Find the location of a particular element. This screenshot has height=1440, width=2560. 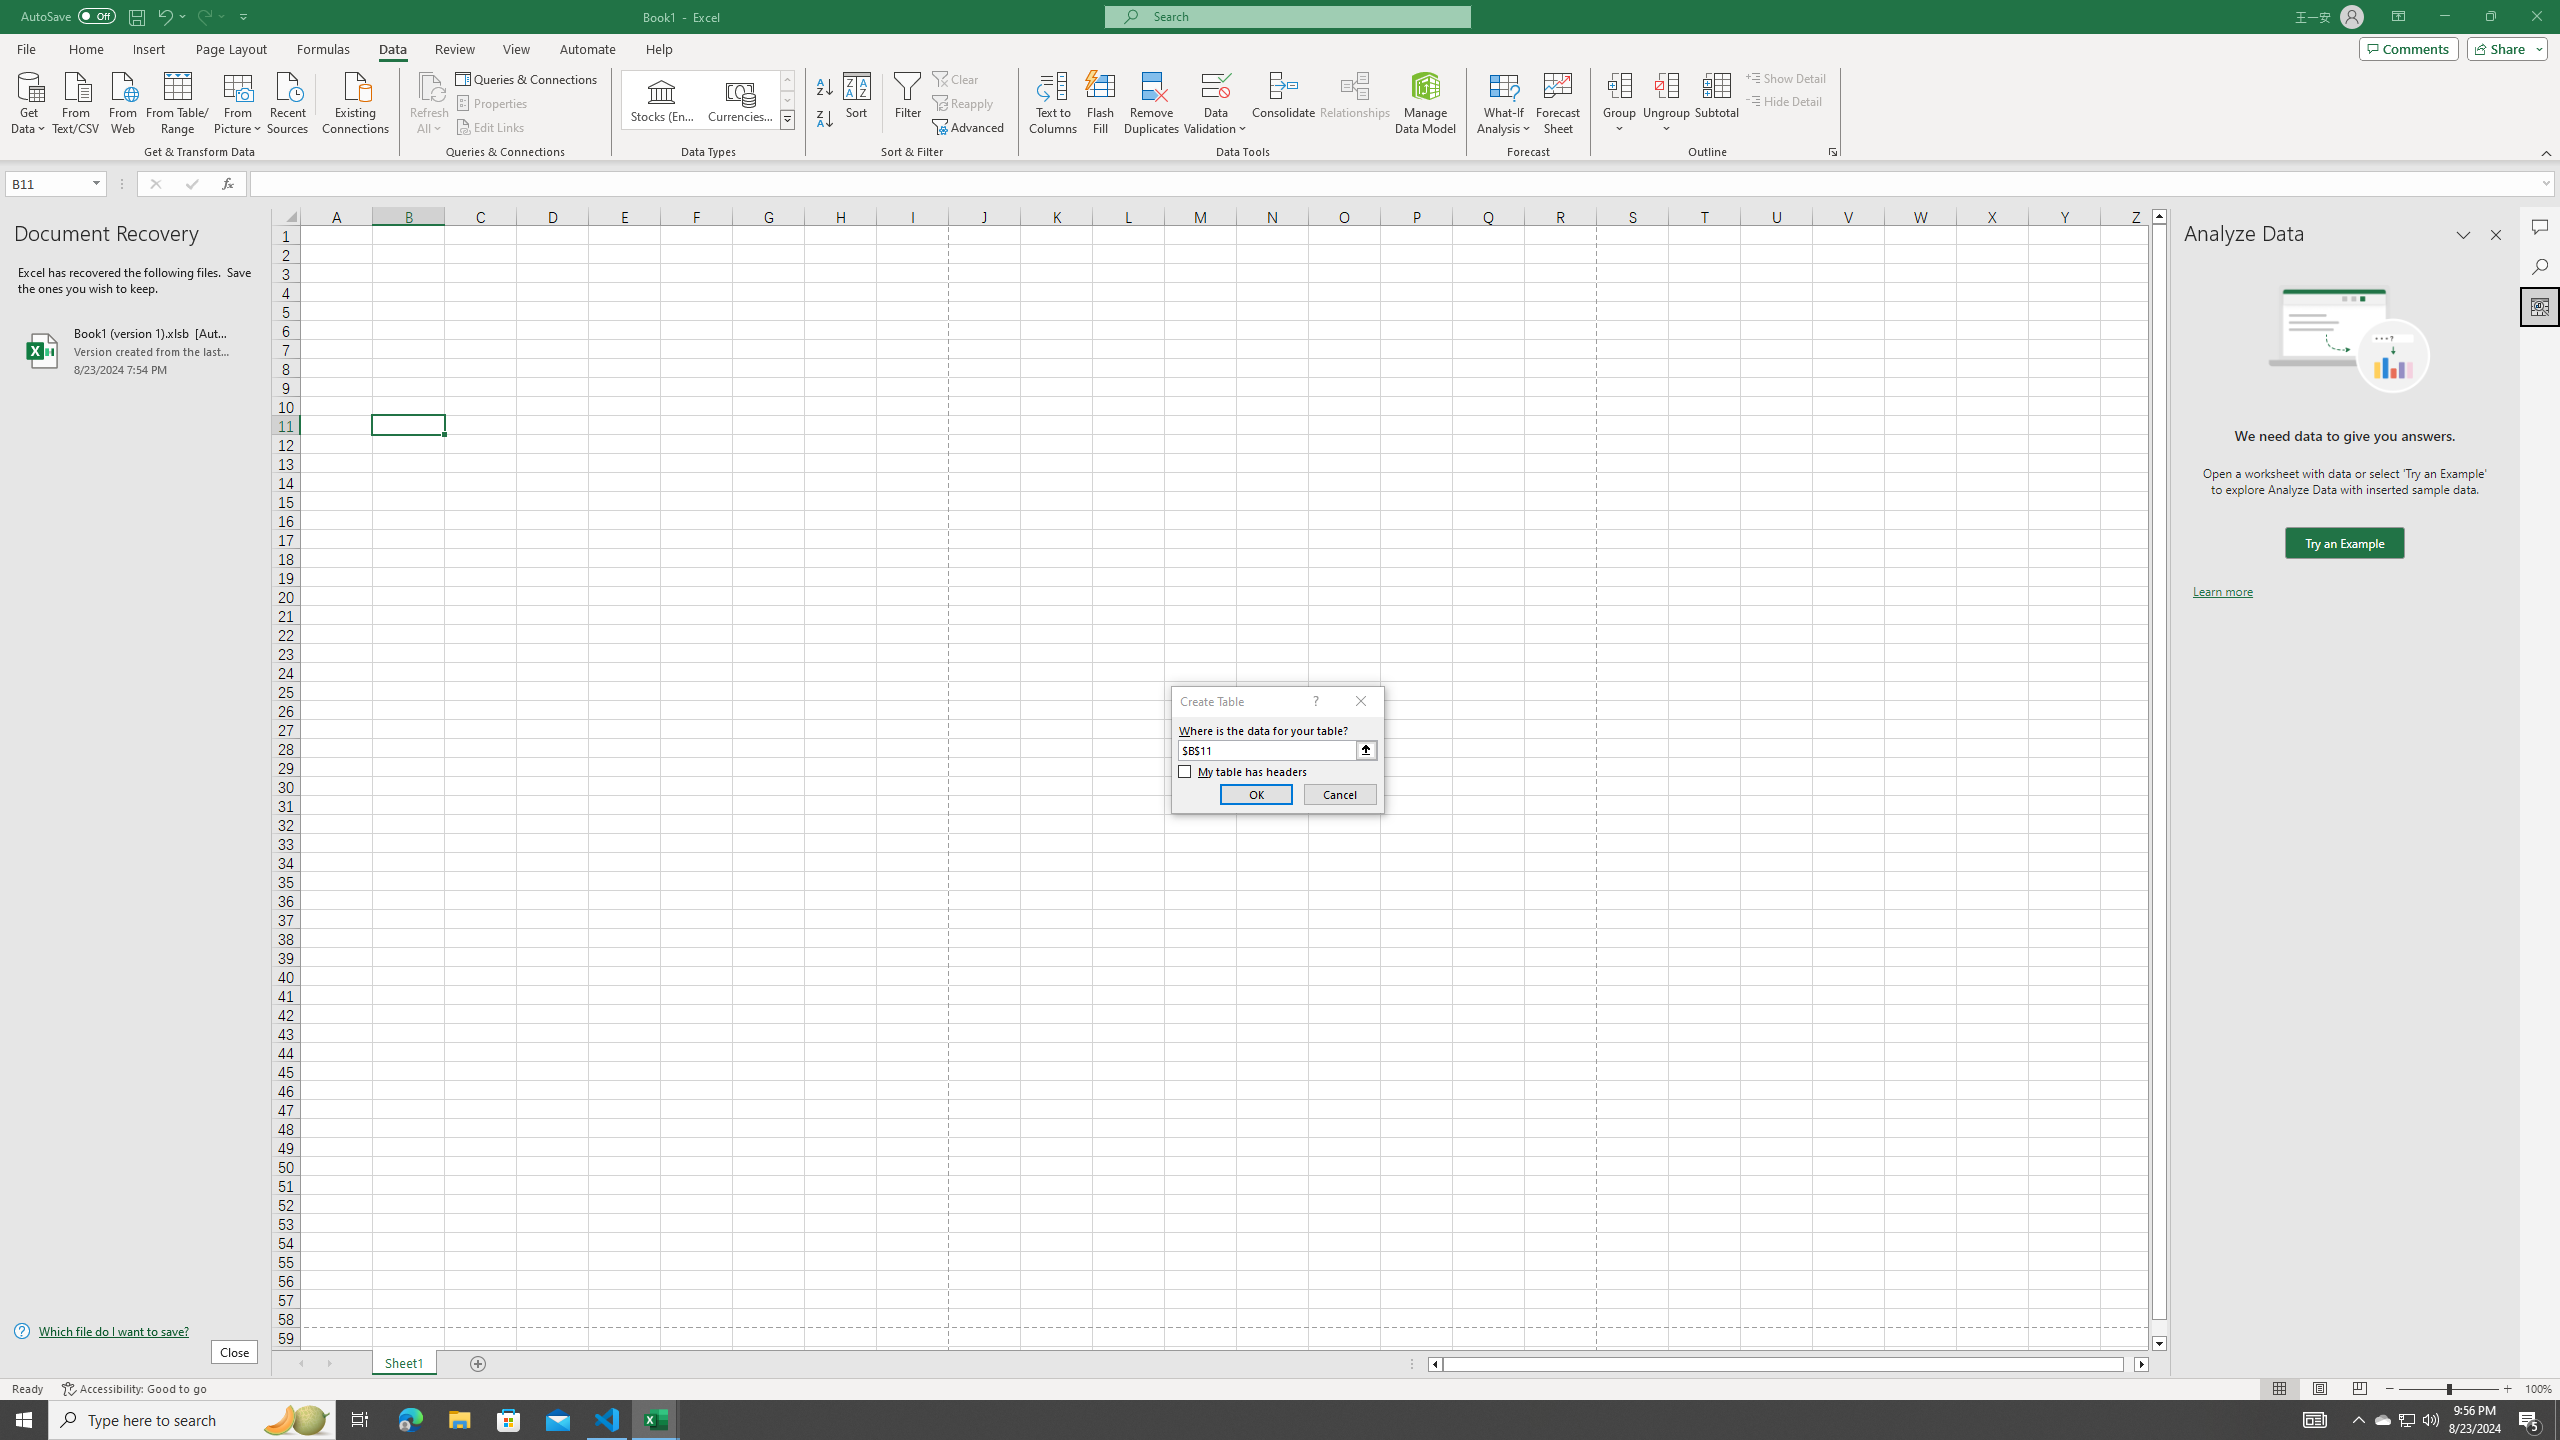

Hide Detail is located at coordinates (1784, 100).